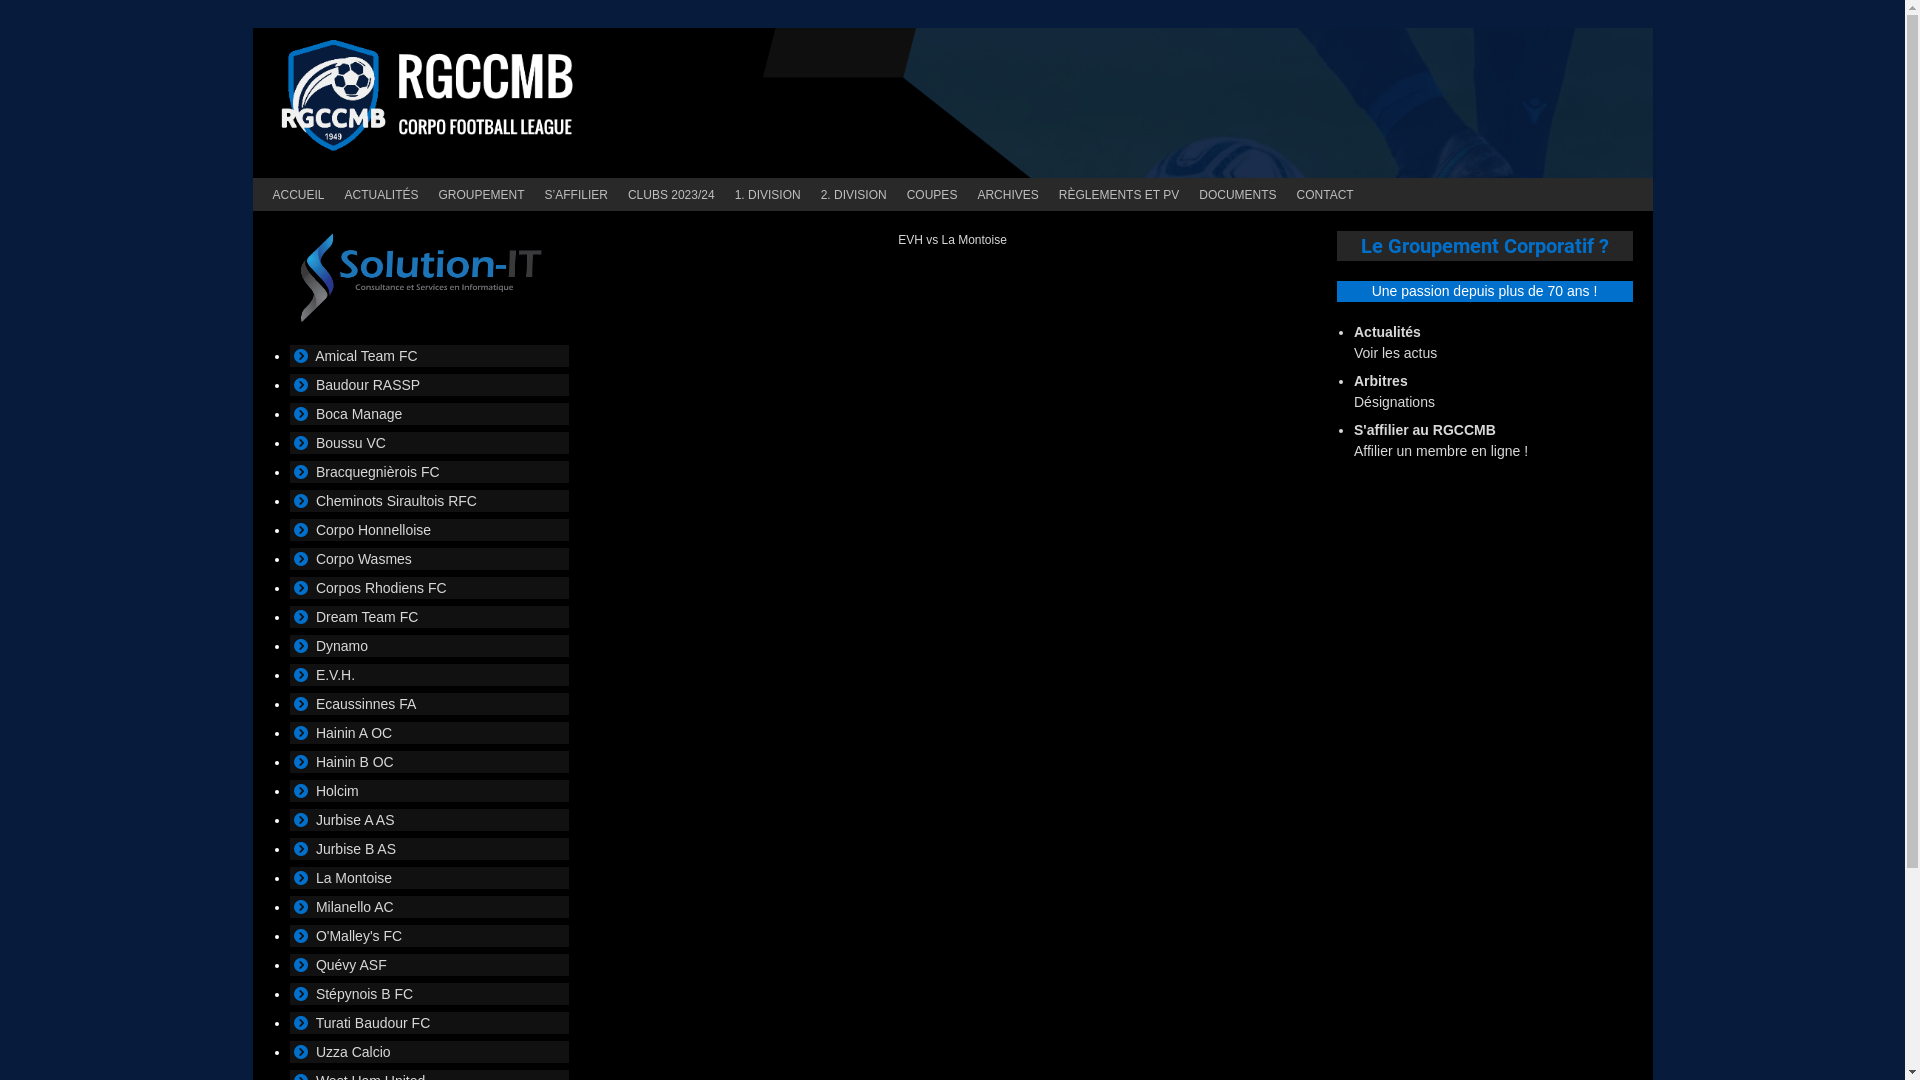 This screenshot has height=1080, width=1920. I want to click on CLUBS 2023/24, so click(672, 194).